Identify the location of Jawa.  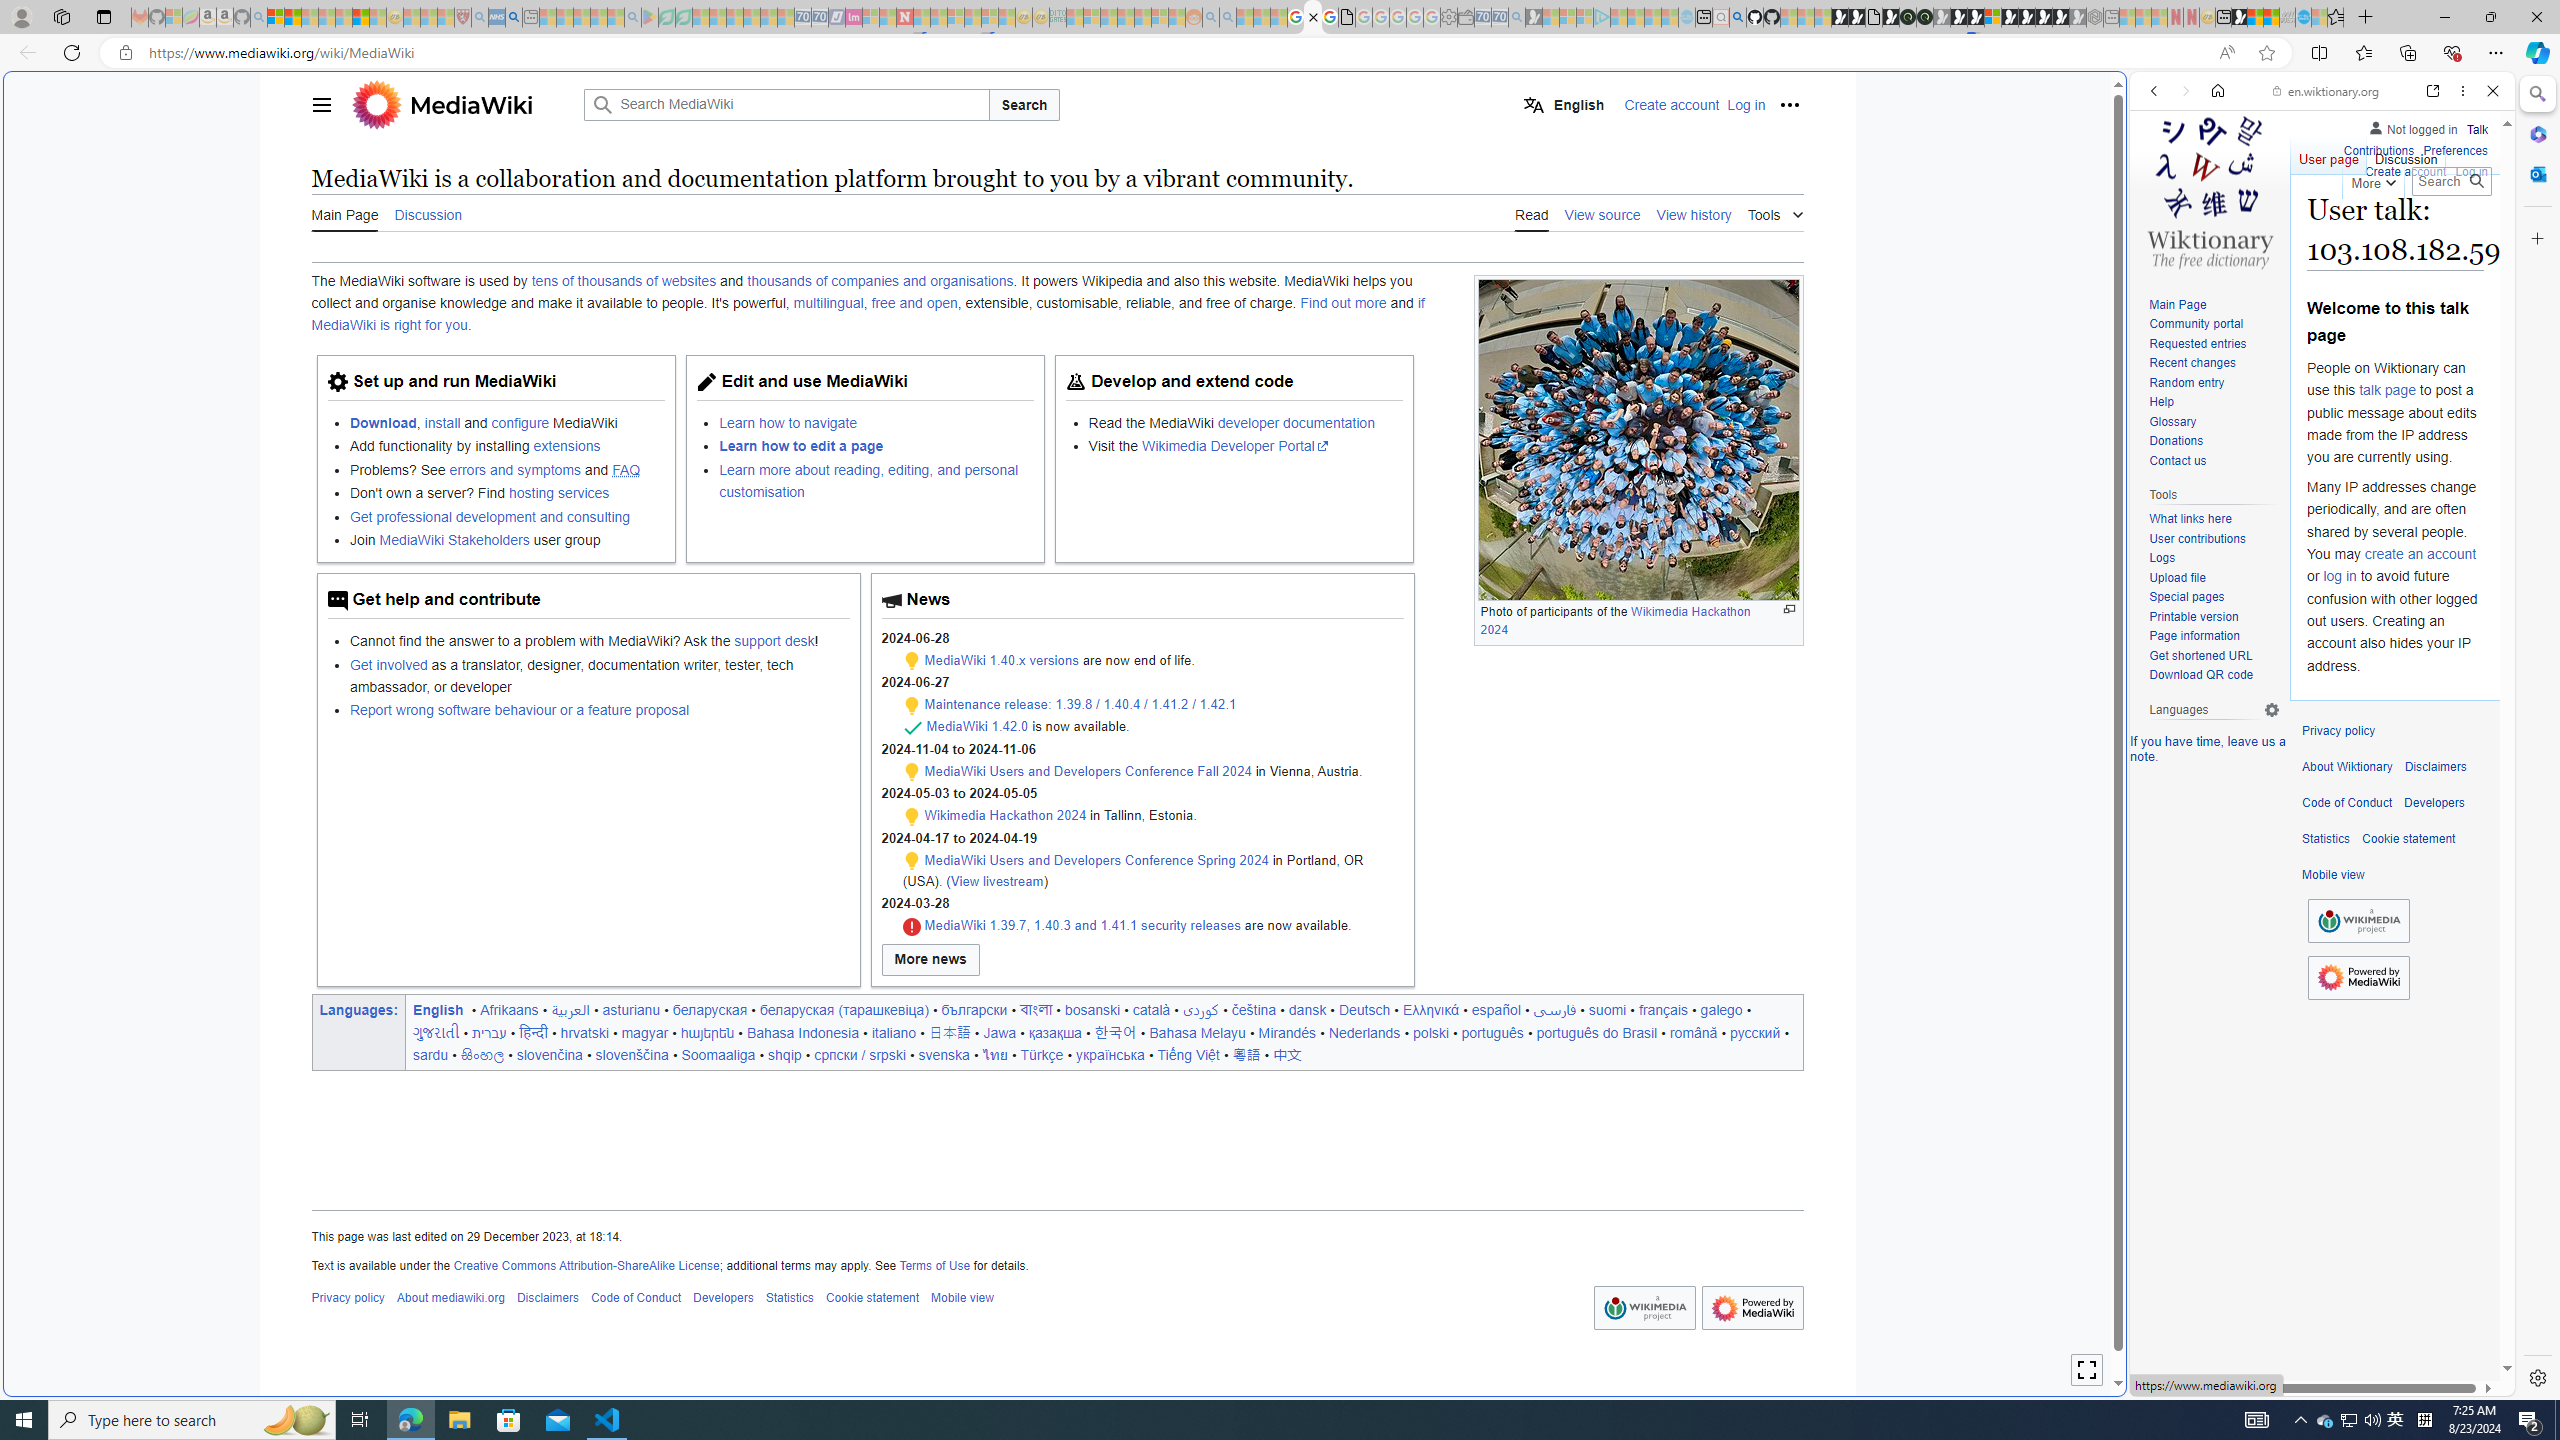
(1000, 1032).